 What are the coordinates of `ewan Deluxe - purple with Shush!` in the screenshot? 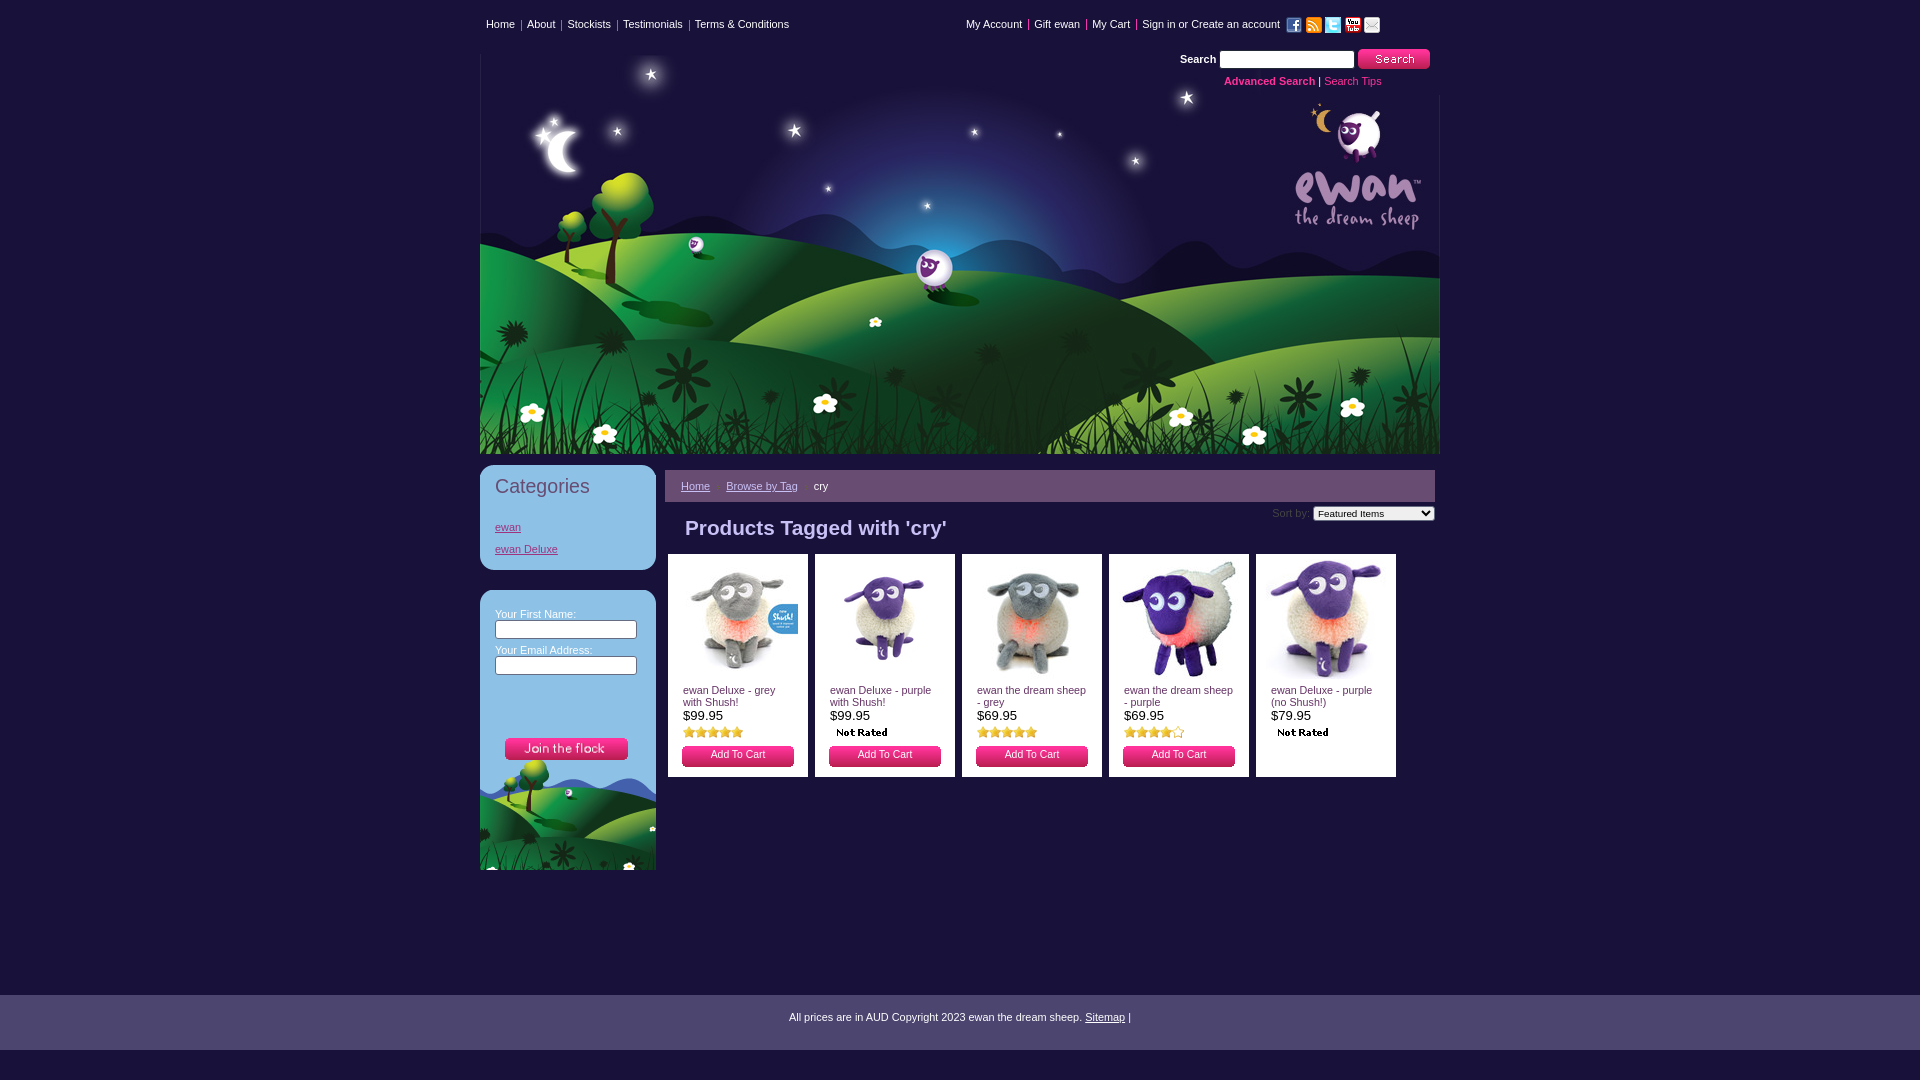 It's located at (880, 698).